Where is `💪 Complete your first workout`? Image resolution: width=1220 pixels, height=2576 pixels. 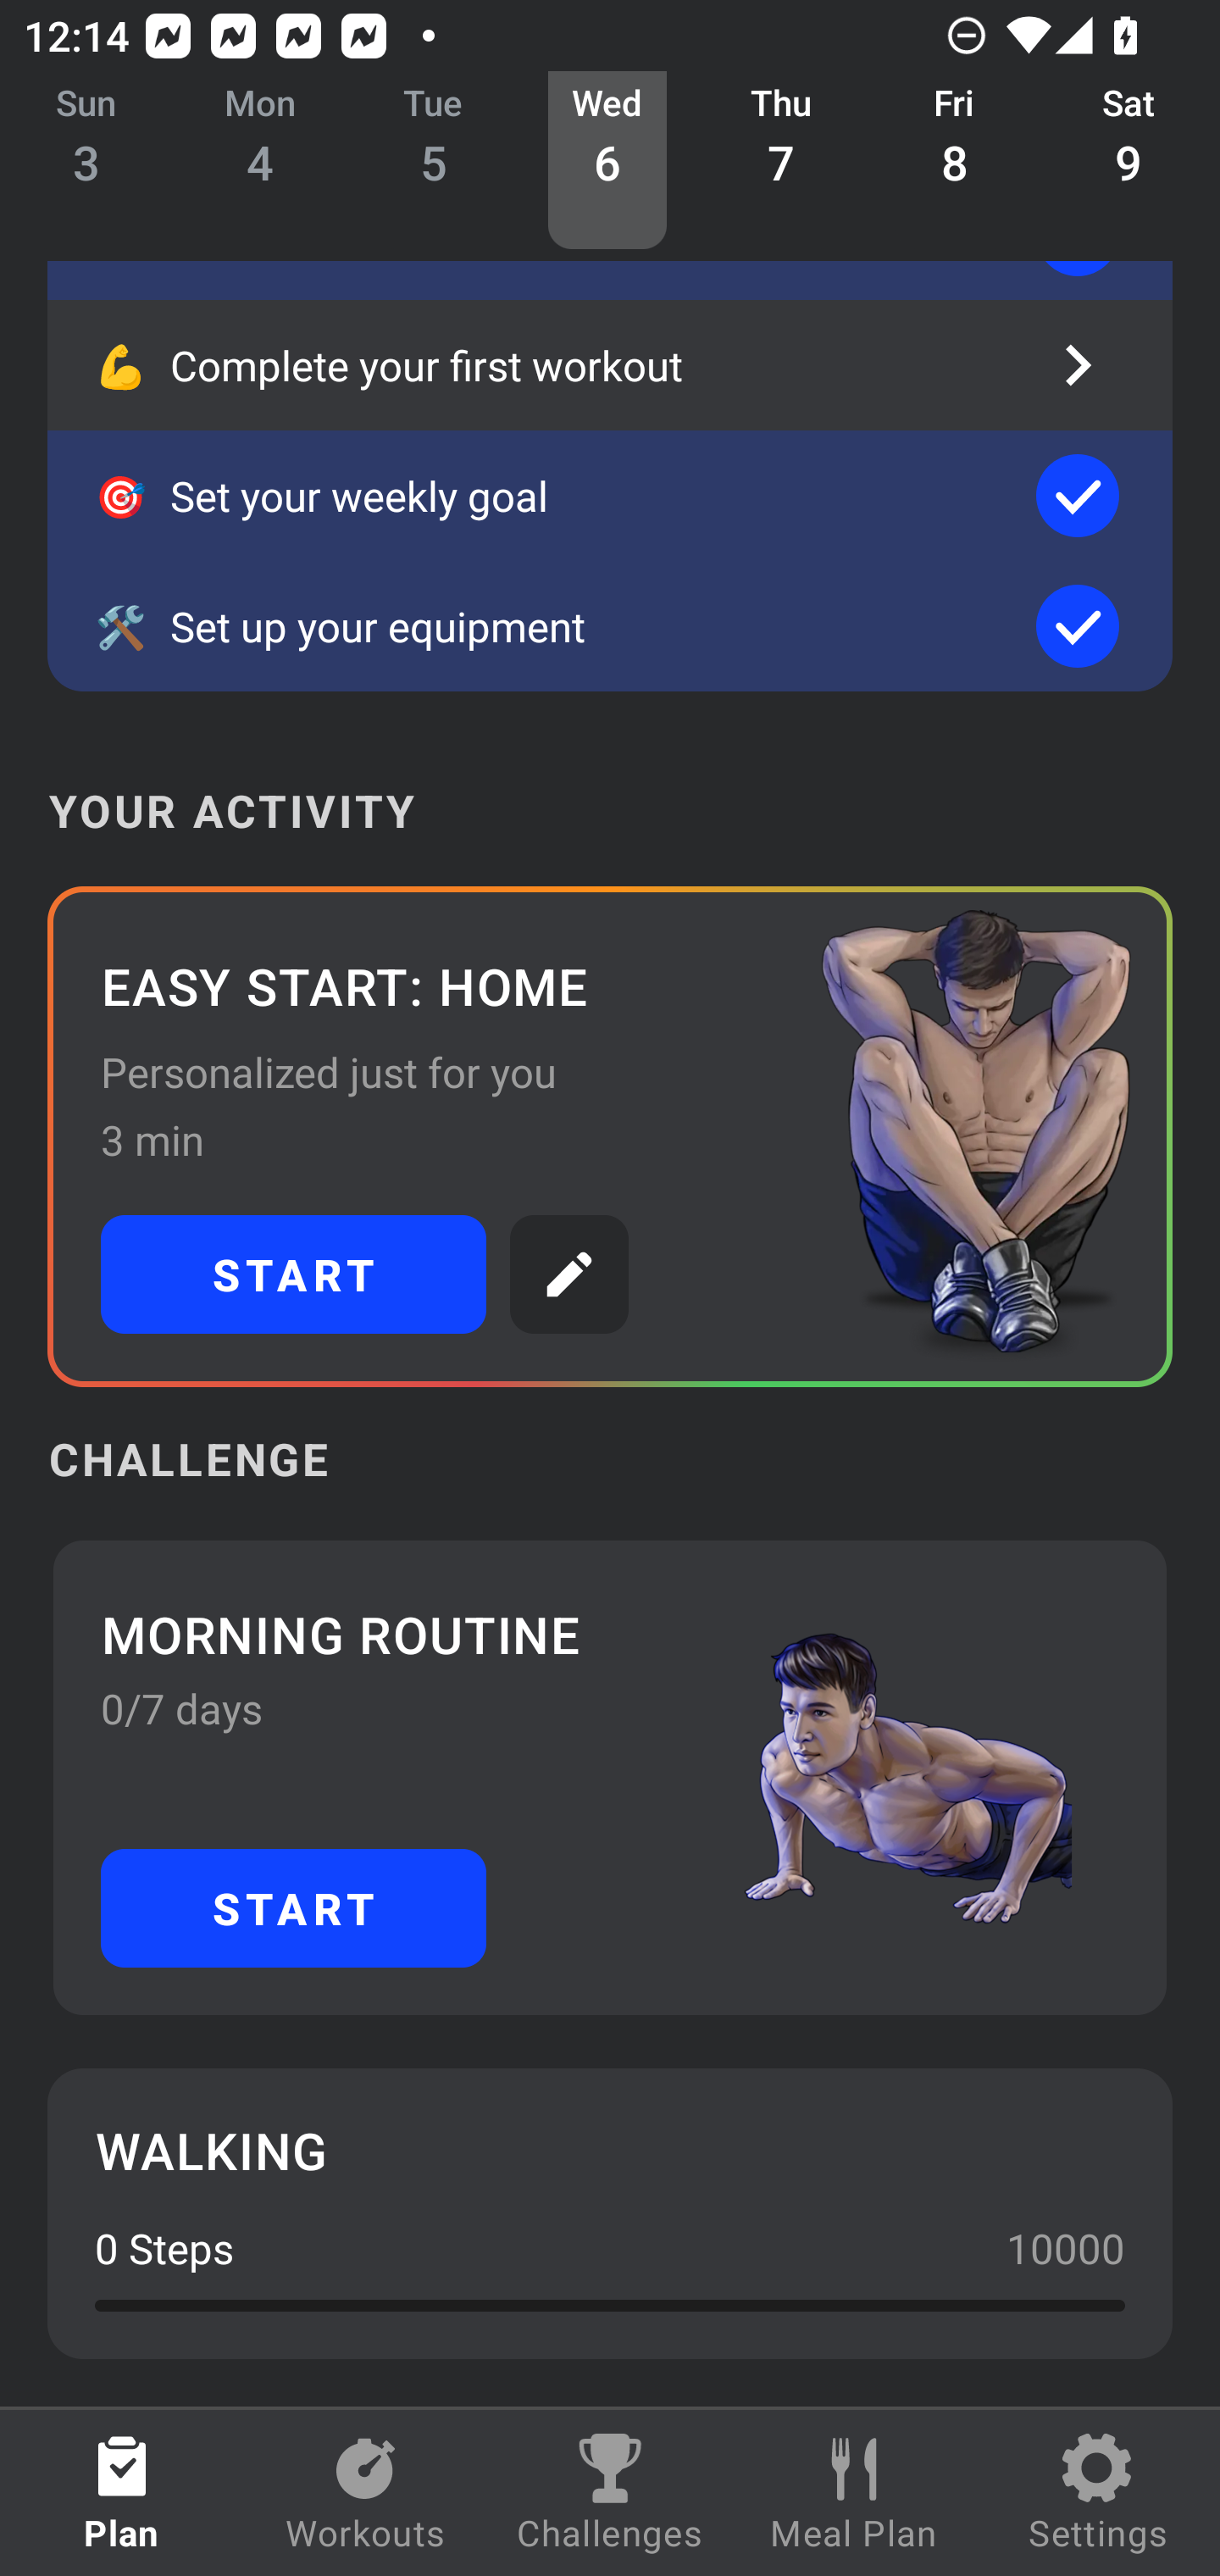
💪 Complete your first workout is located at coordinates (610, 364).